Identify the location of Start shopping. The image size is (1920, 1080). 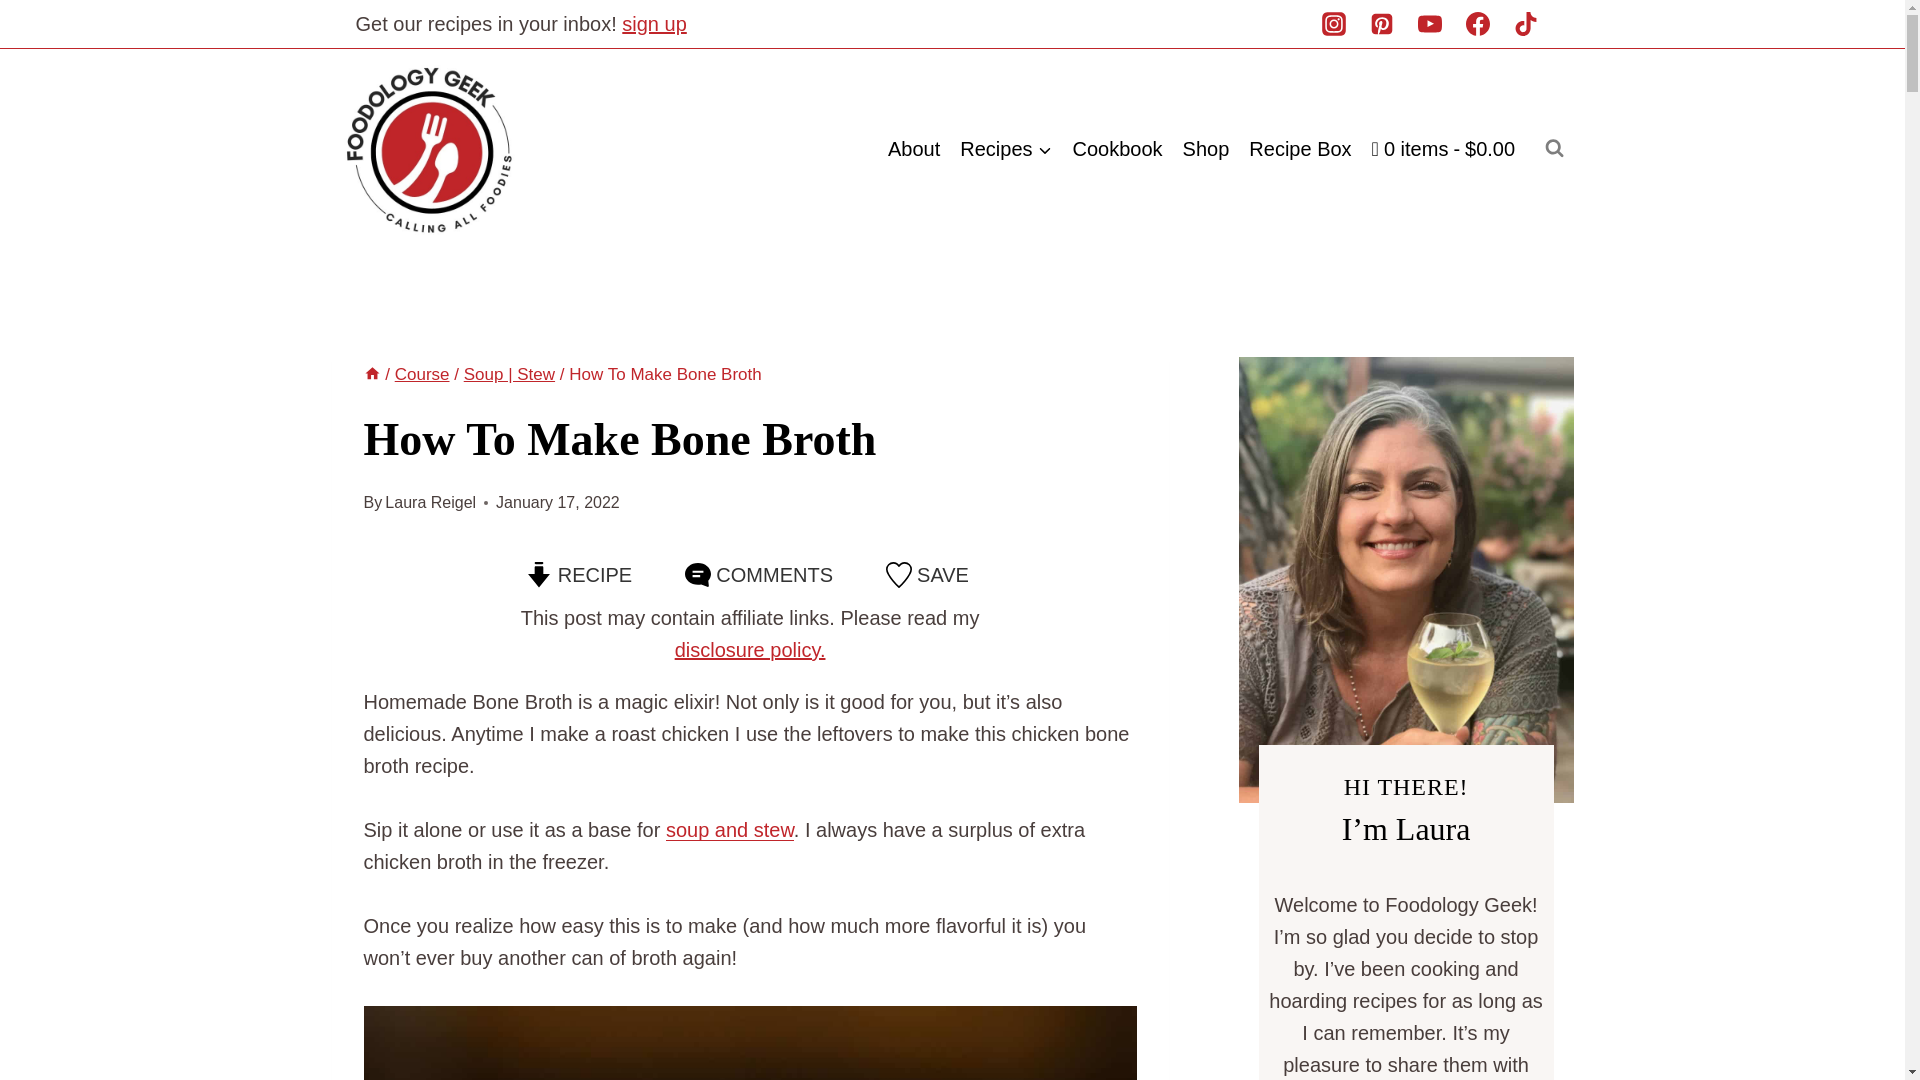
(1444, 148).